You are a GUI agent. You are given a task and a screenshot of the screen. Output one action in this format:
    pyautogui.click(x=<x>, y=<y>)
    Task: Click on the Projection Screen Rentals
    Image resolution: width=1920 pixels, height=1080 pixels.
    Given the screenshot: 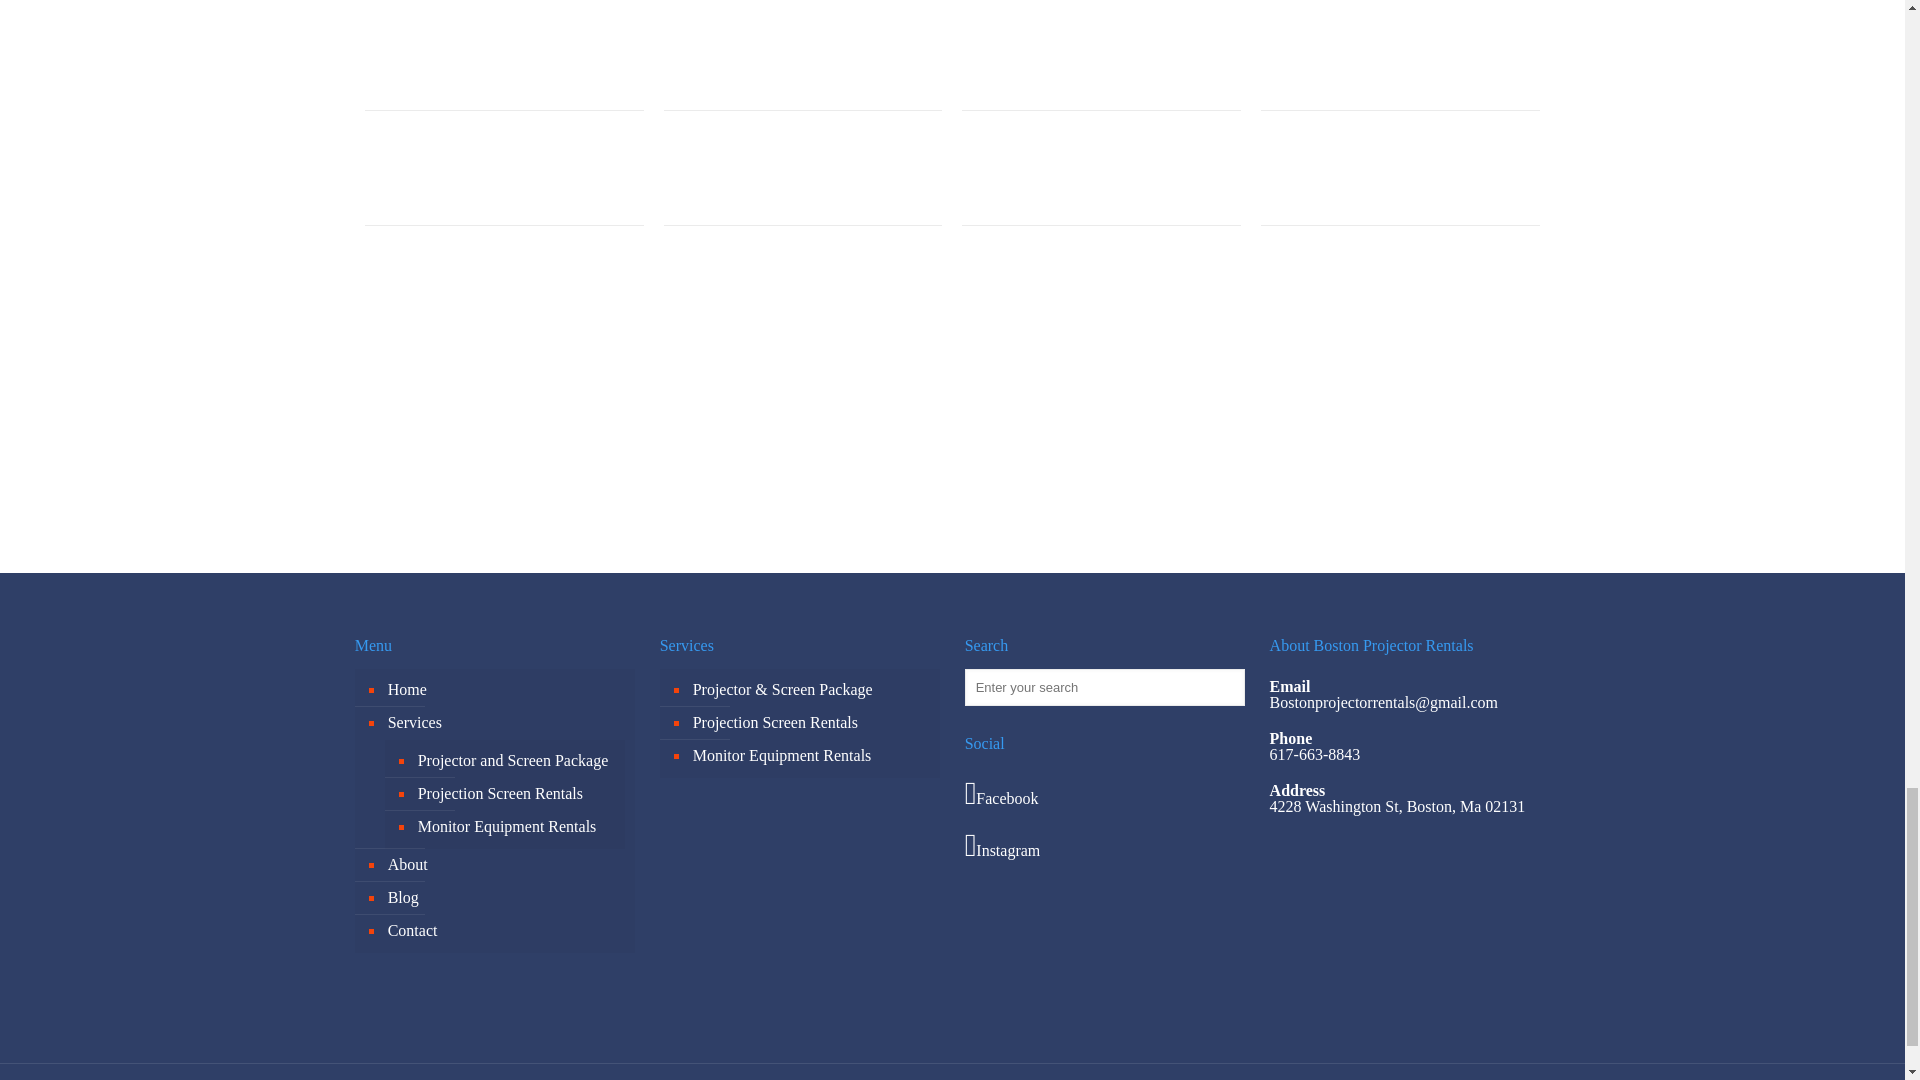 What is the action you would take?
    pyautogui.click(x=810, y=723)
    